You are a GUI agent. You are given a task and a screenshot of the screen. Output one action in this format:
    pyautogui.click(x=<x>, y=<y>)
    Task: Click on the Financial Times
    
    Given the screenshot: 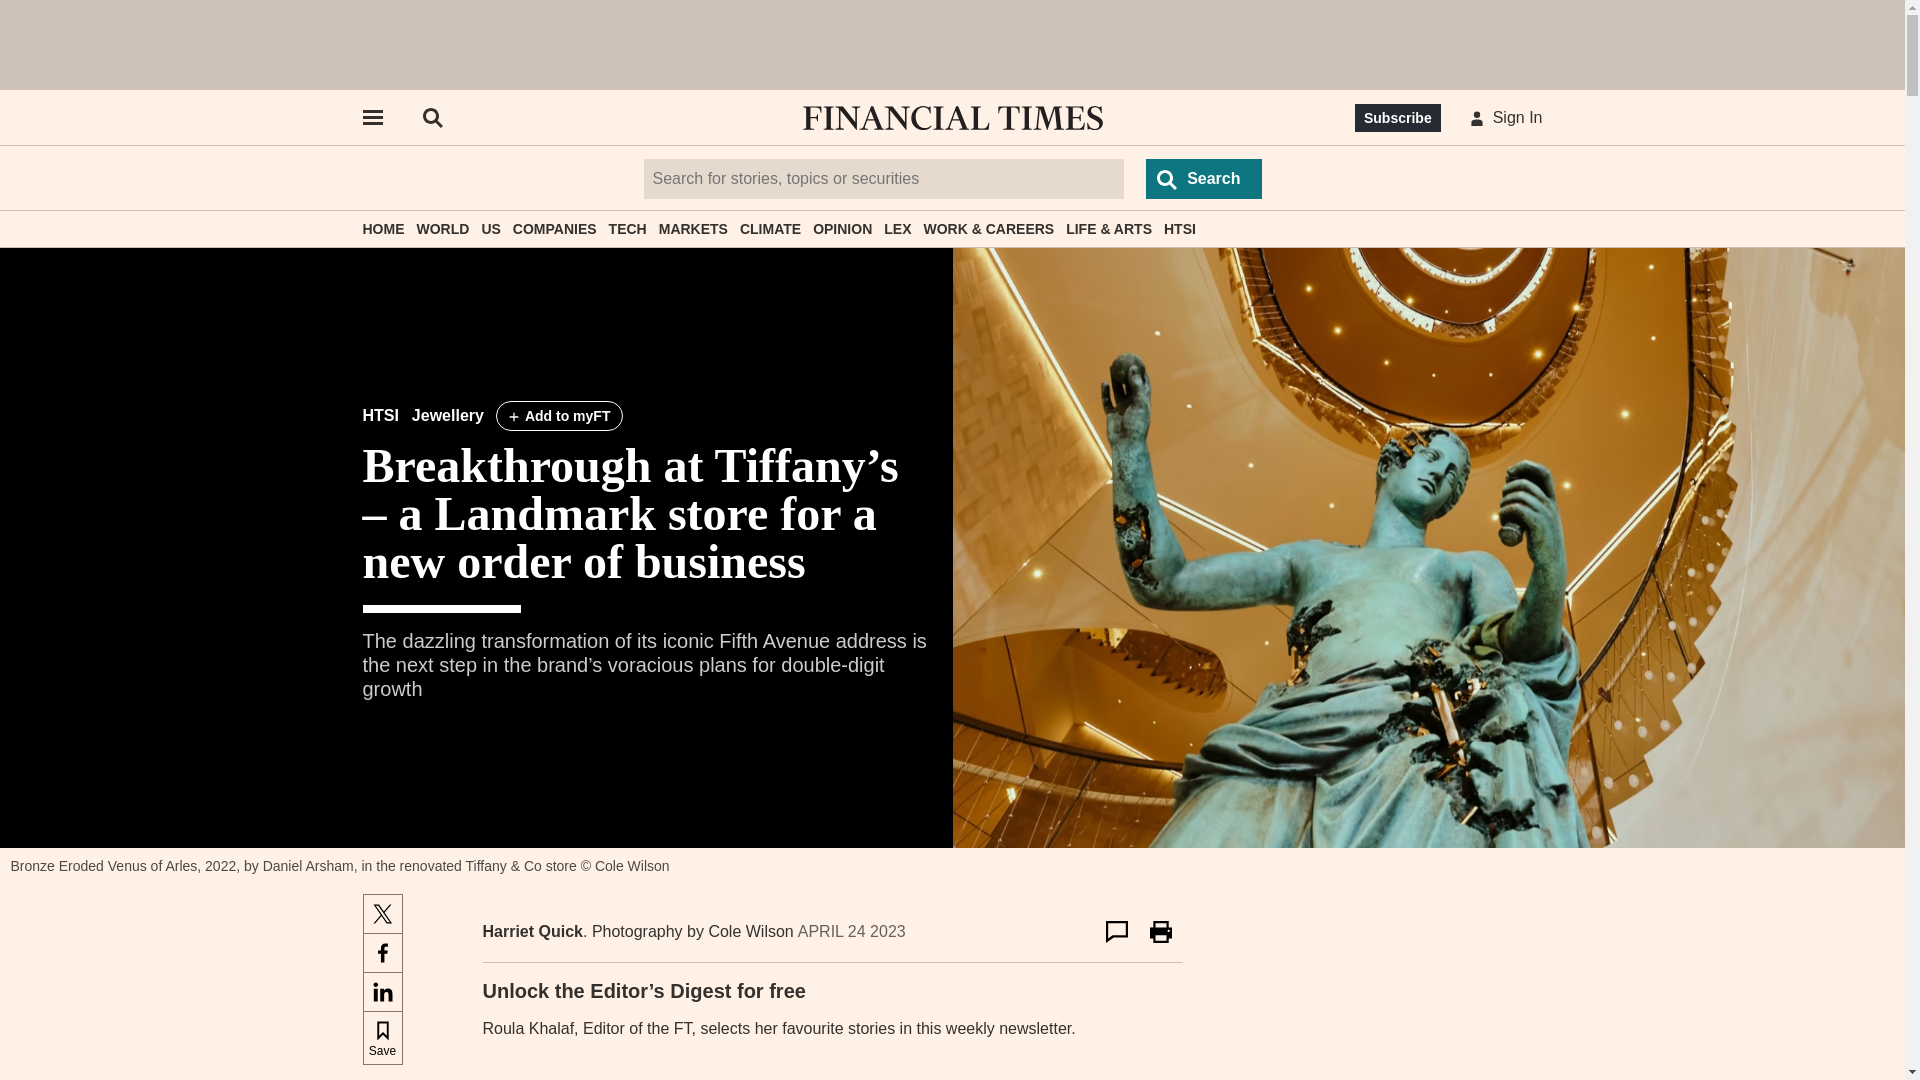 What is the action you would take?
    pyautogui.click(x=952, y=117)
    